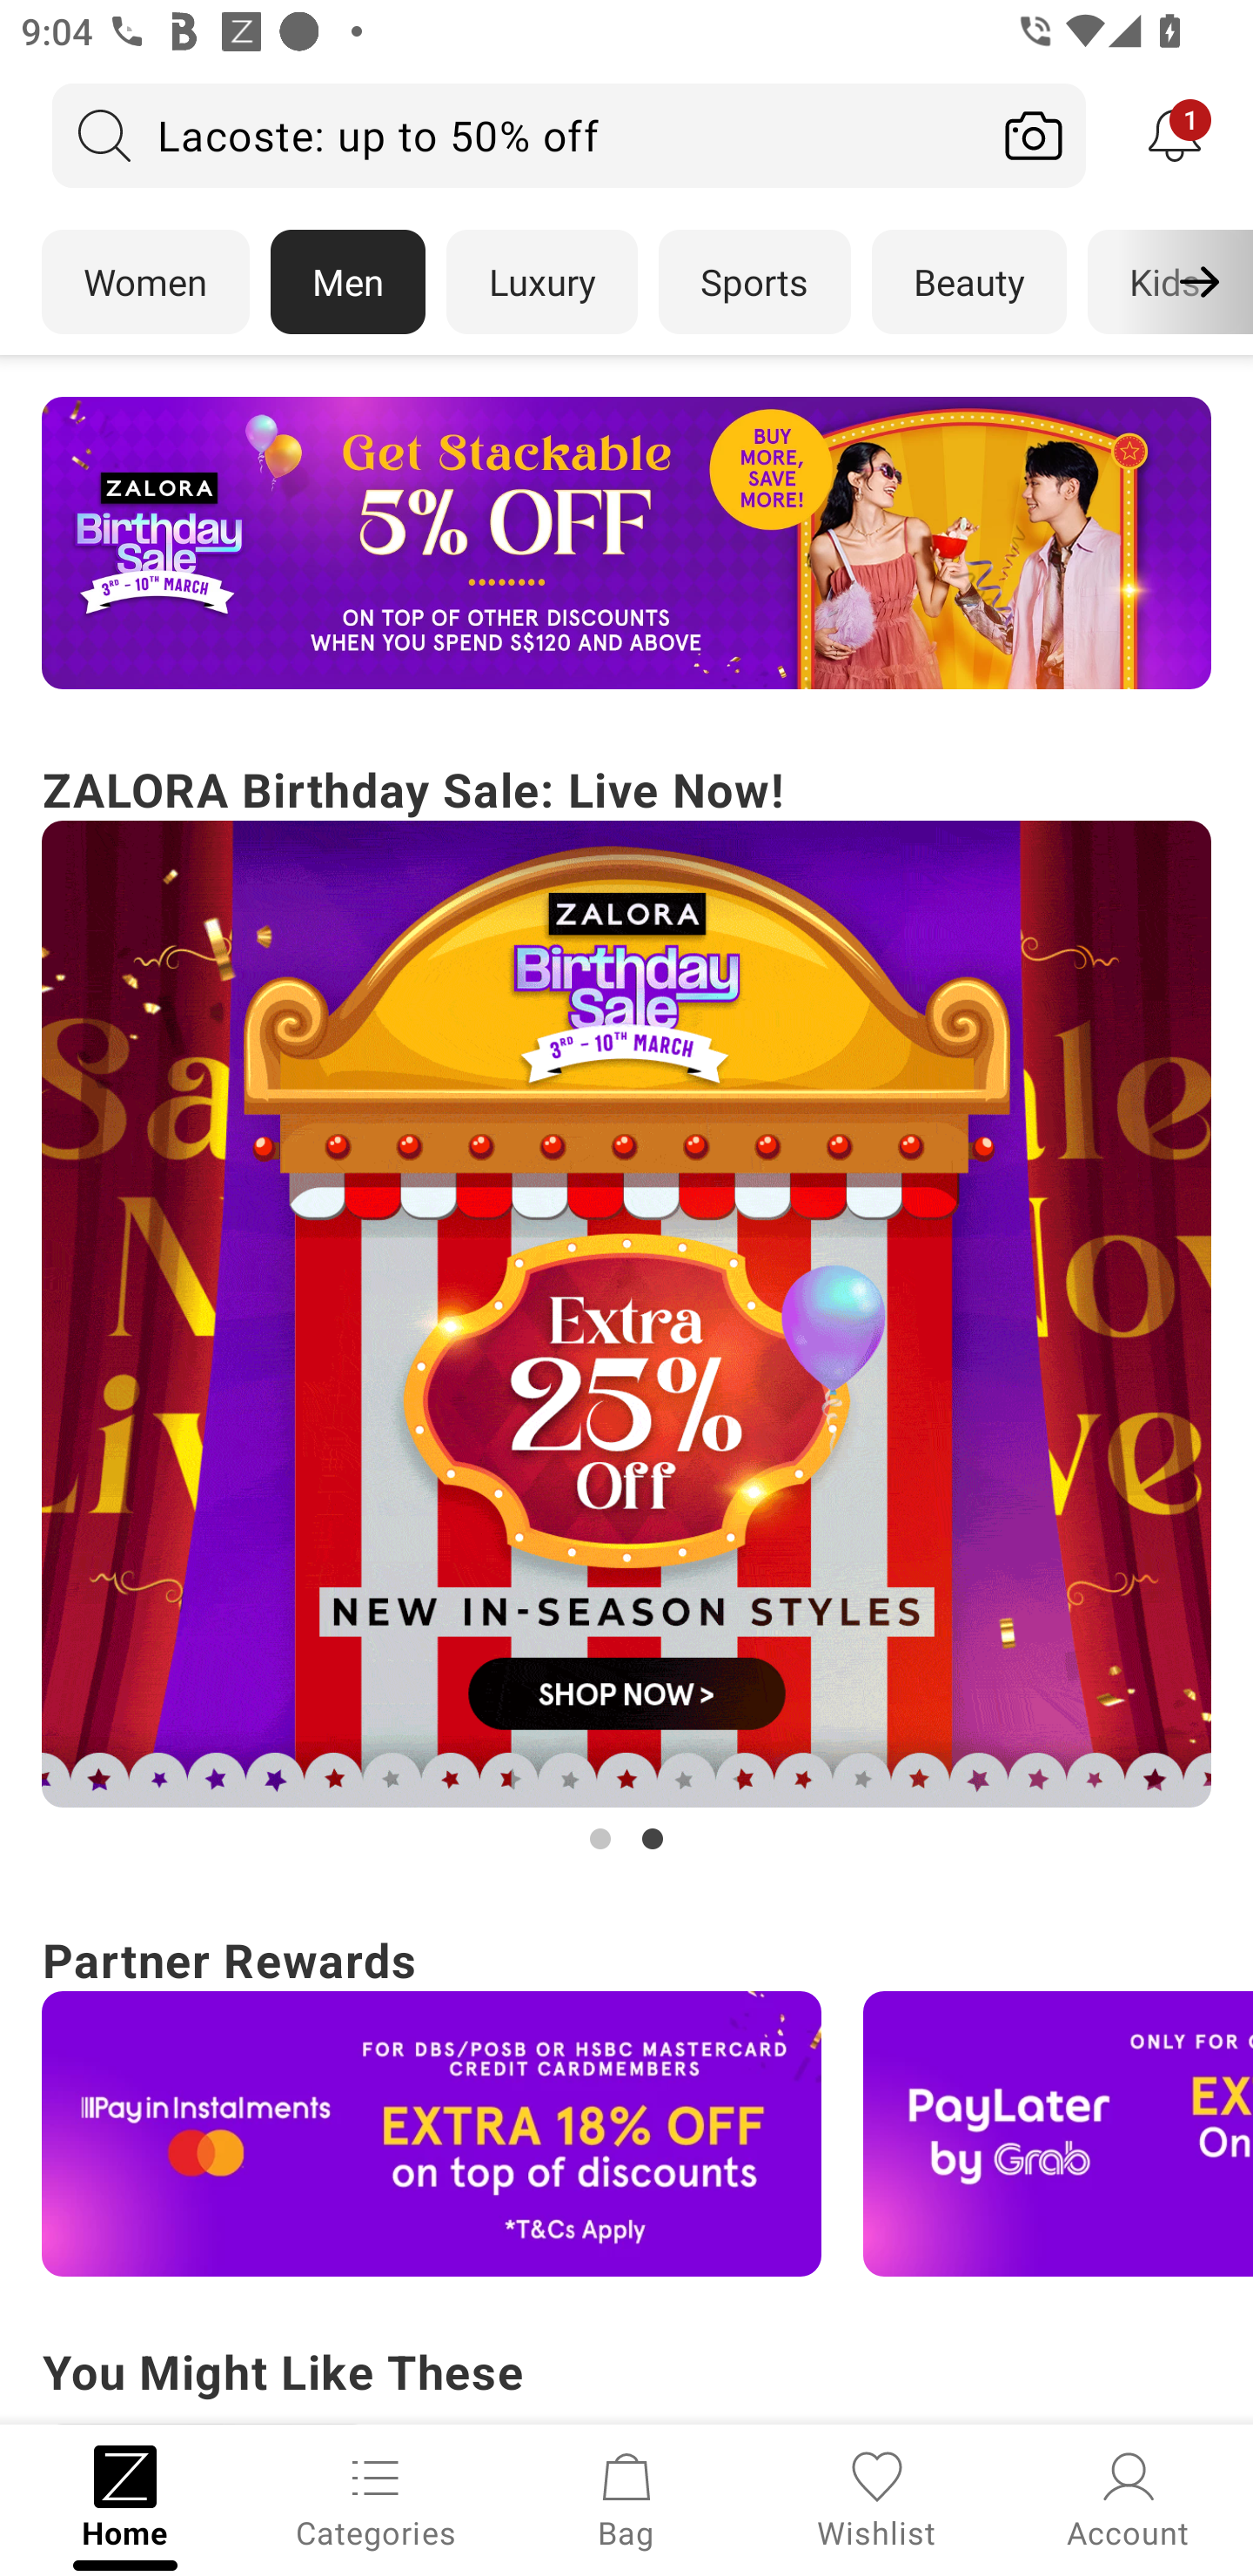 This screenshot has width=1253, height=2576. Describe the element at coordinates (877, 2498) in the screenshot. I see `Wishlist` at that location.